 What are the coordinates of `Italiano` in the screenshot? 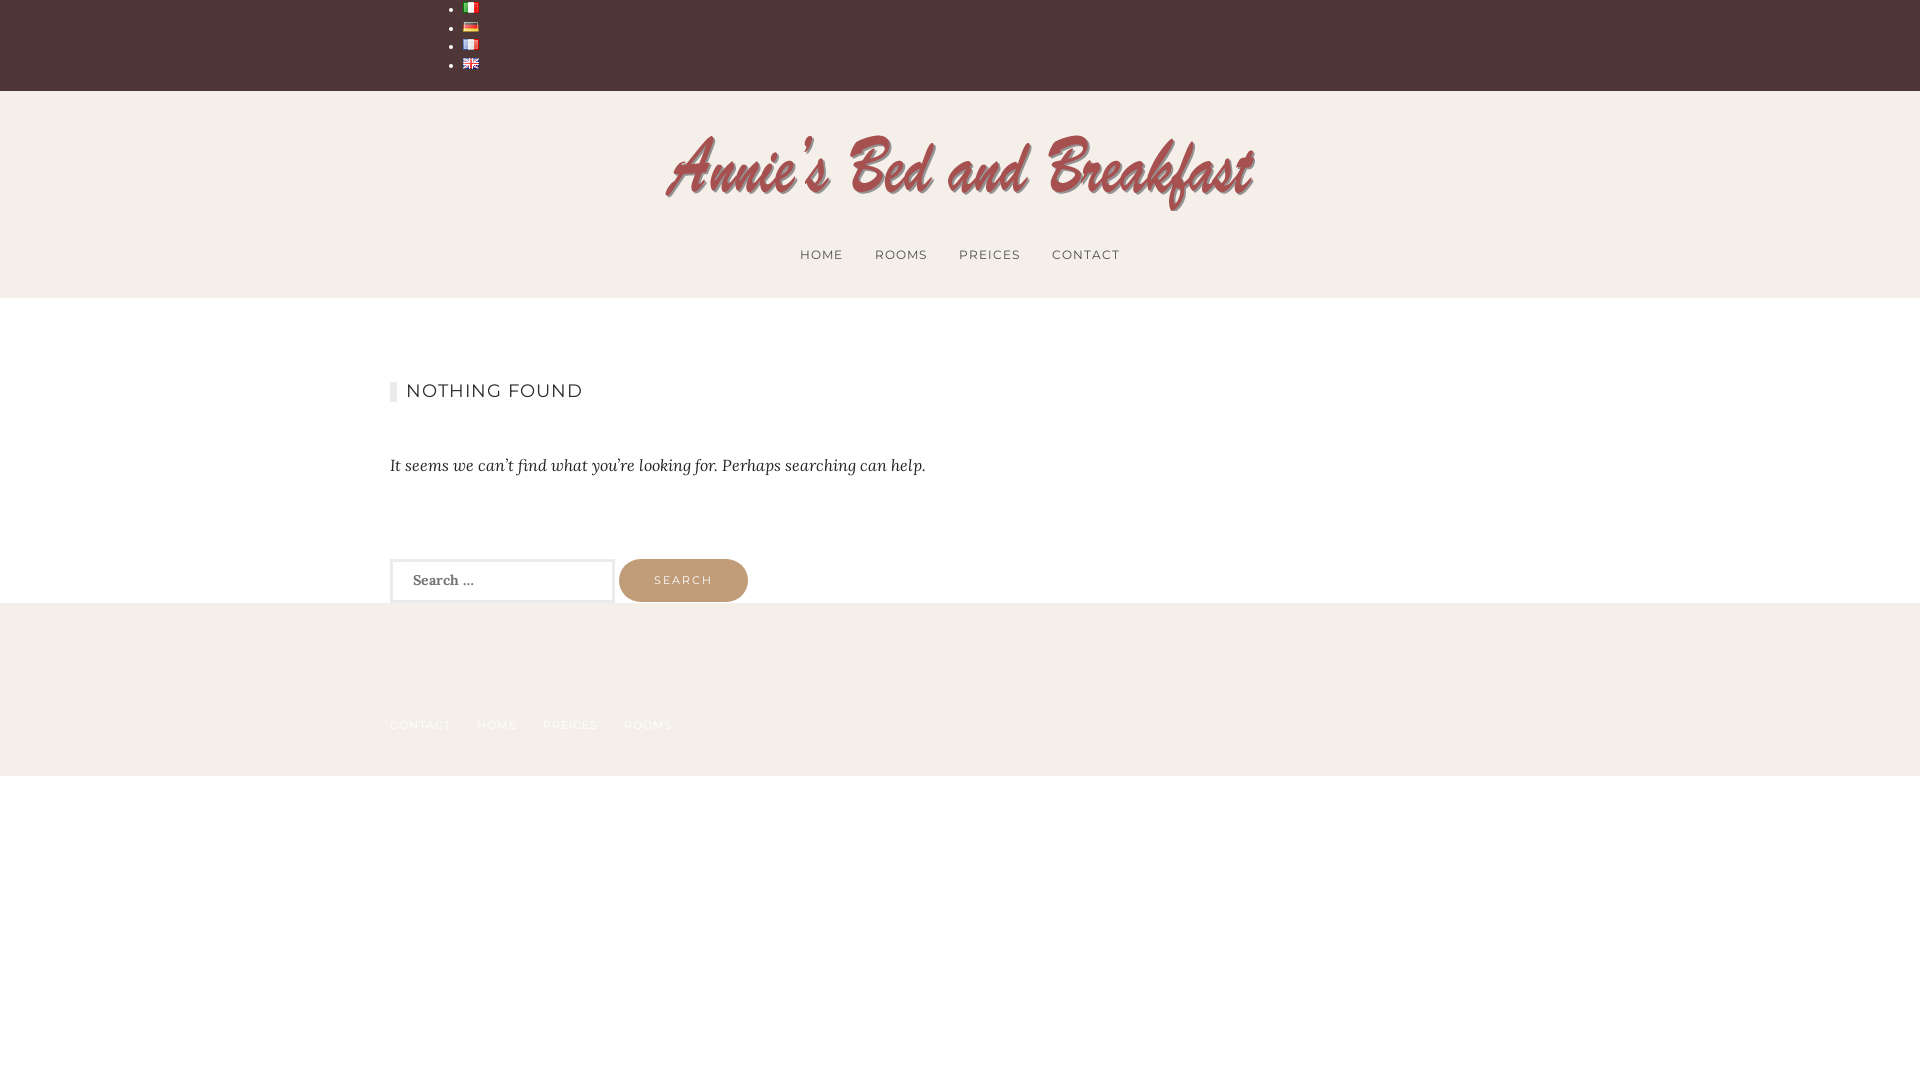 It's located at (471, 8).